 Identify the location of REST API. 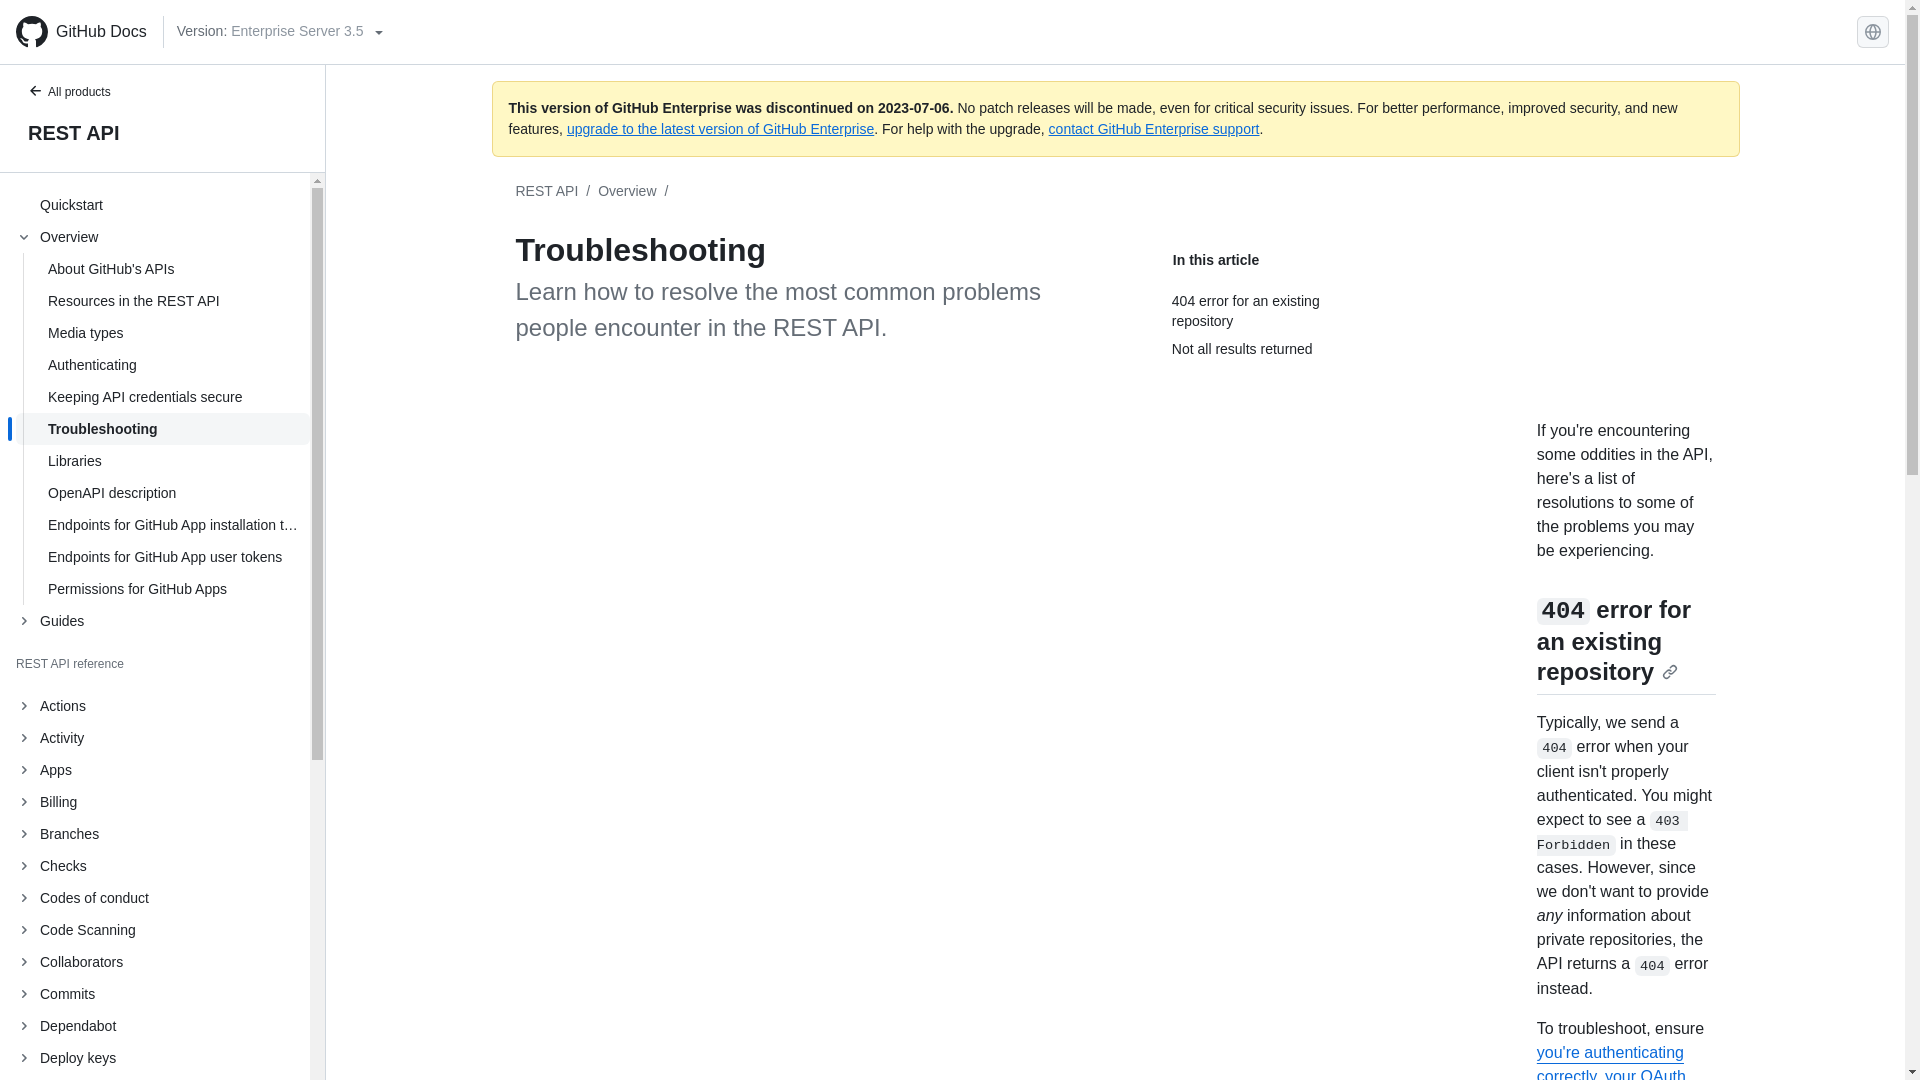
(162, 132).